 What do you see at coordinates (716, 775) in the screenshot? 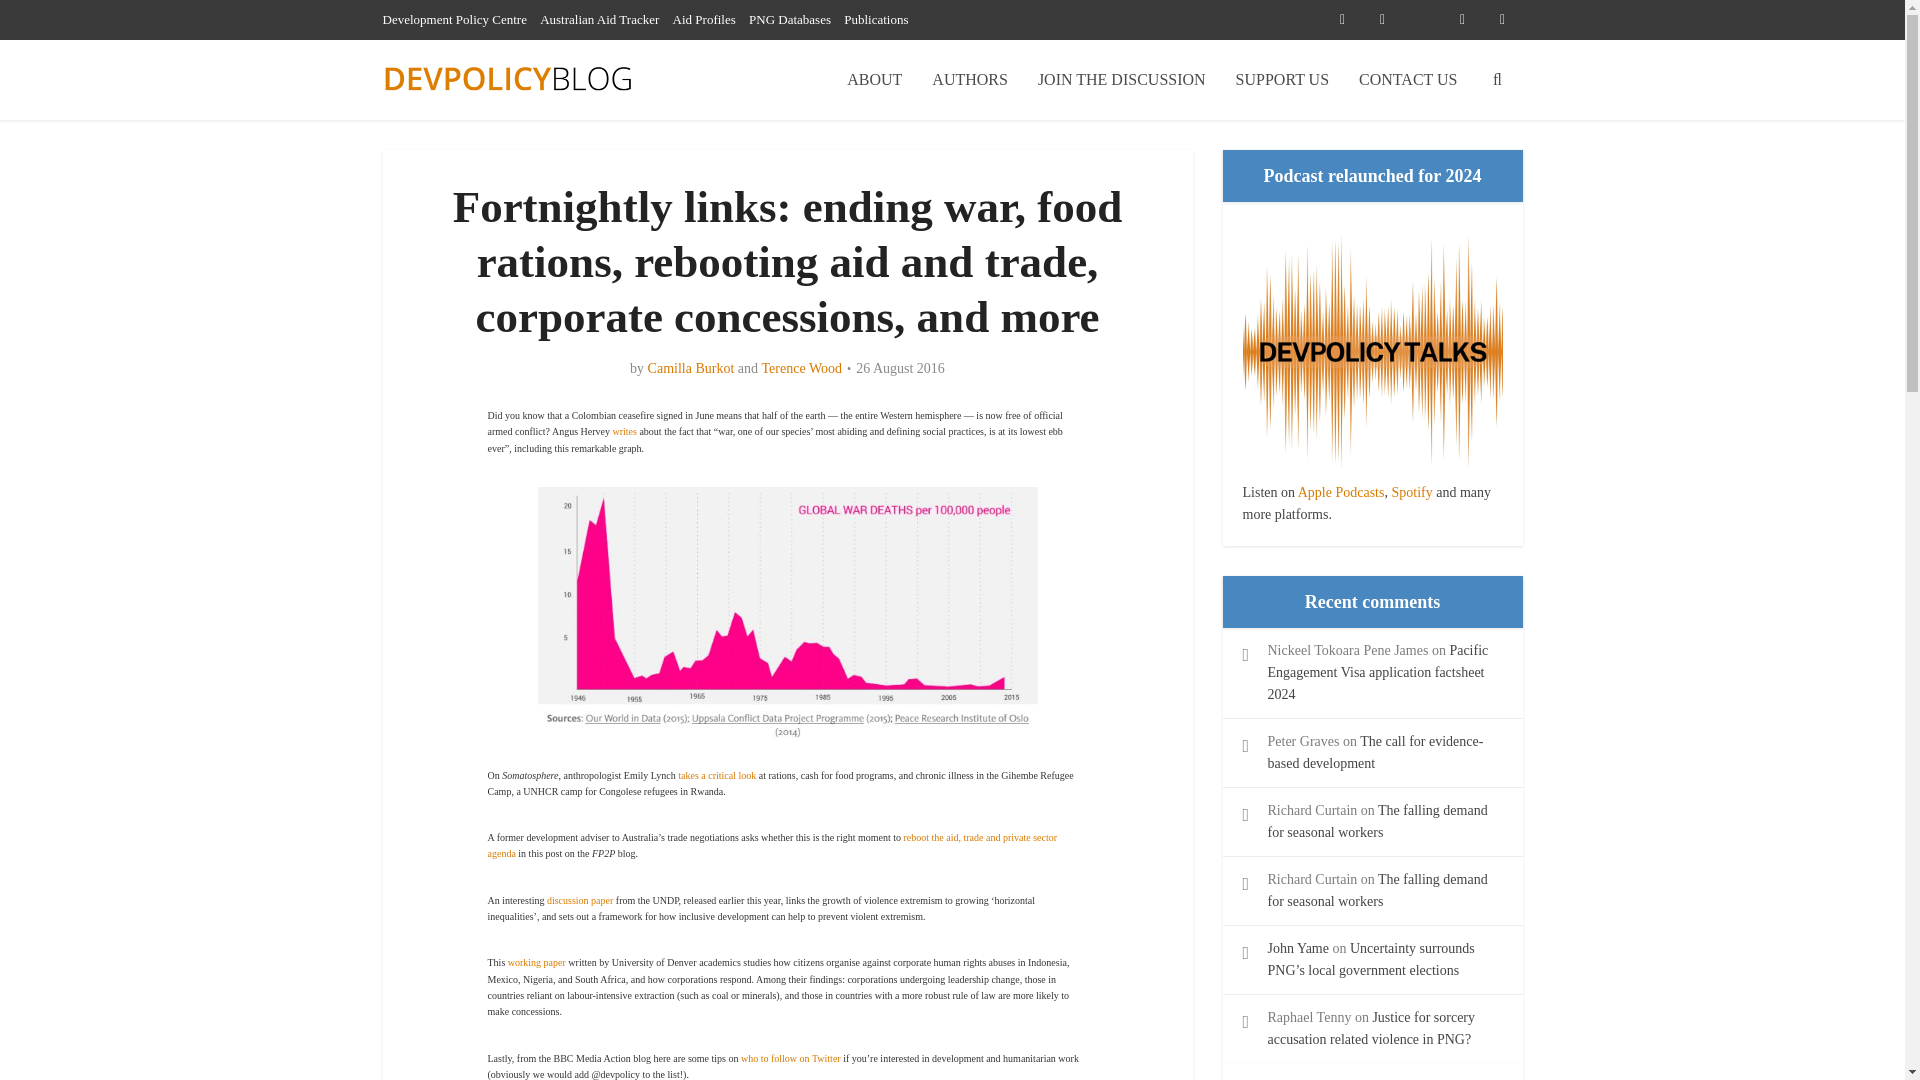
I see `takes a critical look` at bounding box center [716, 775].